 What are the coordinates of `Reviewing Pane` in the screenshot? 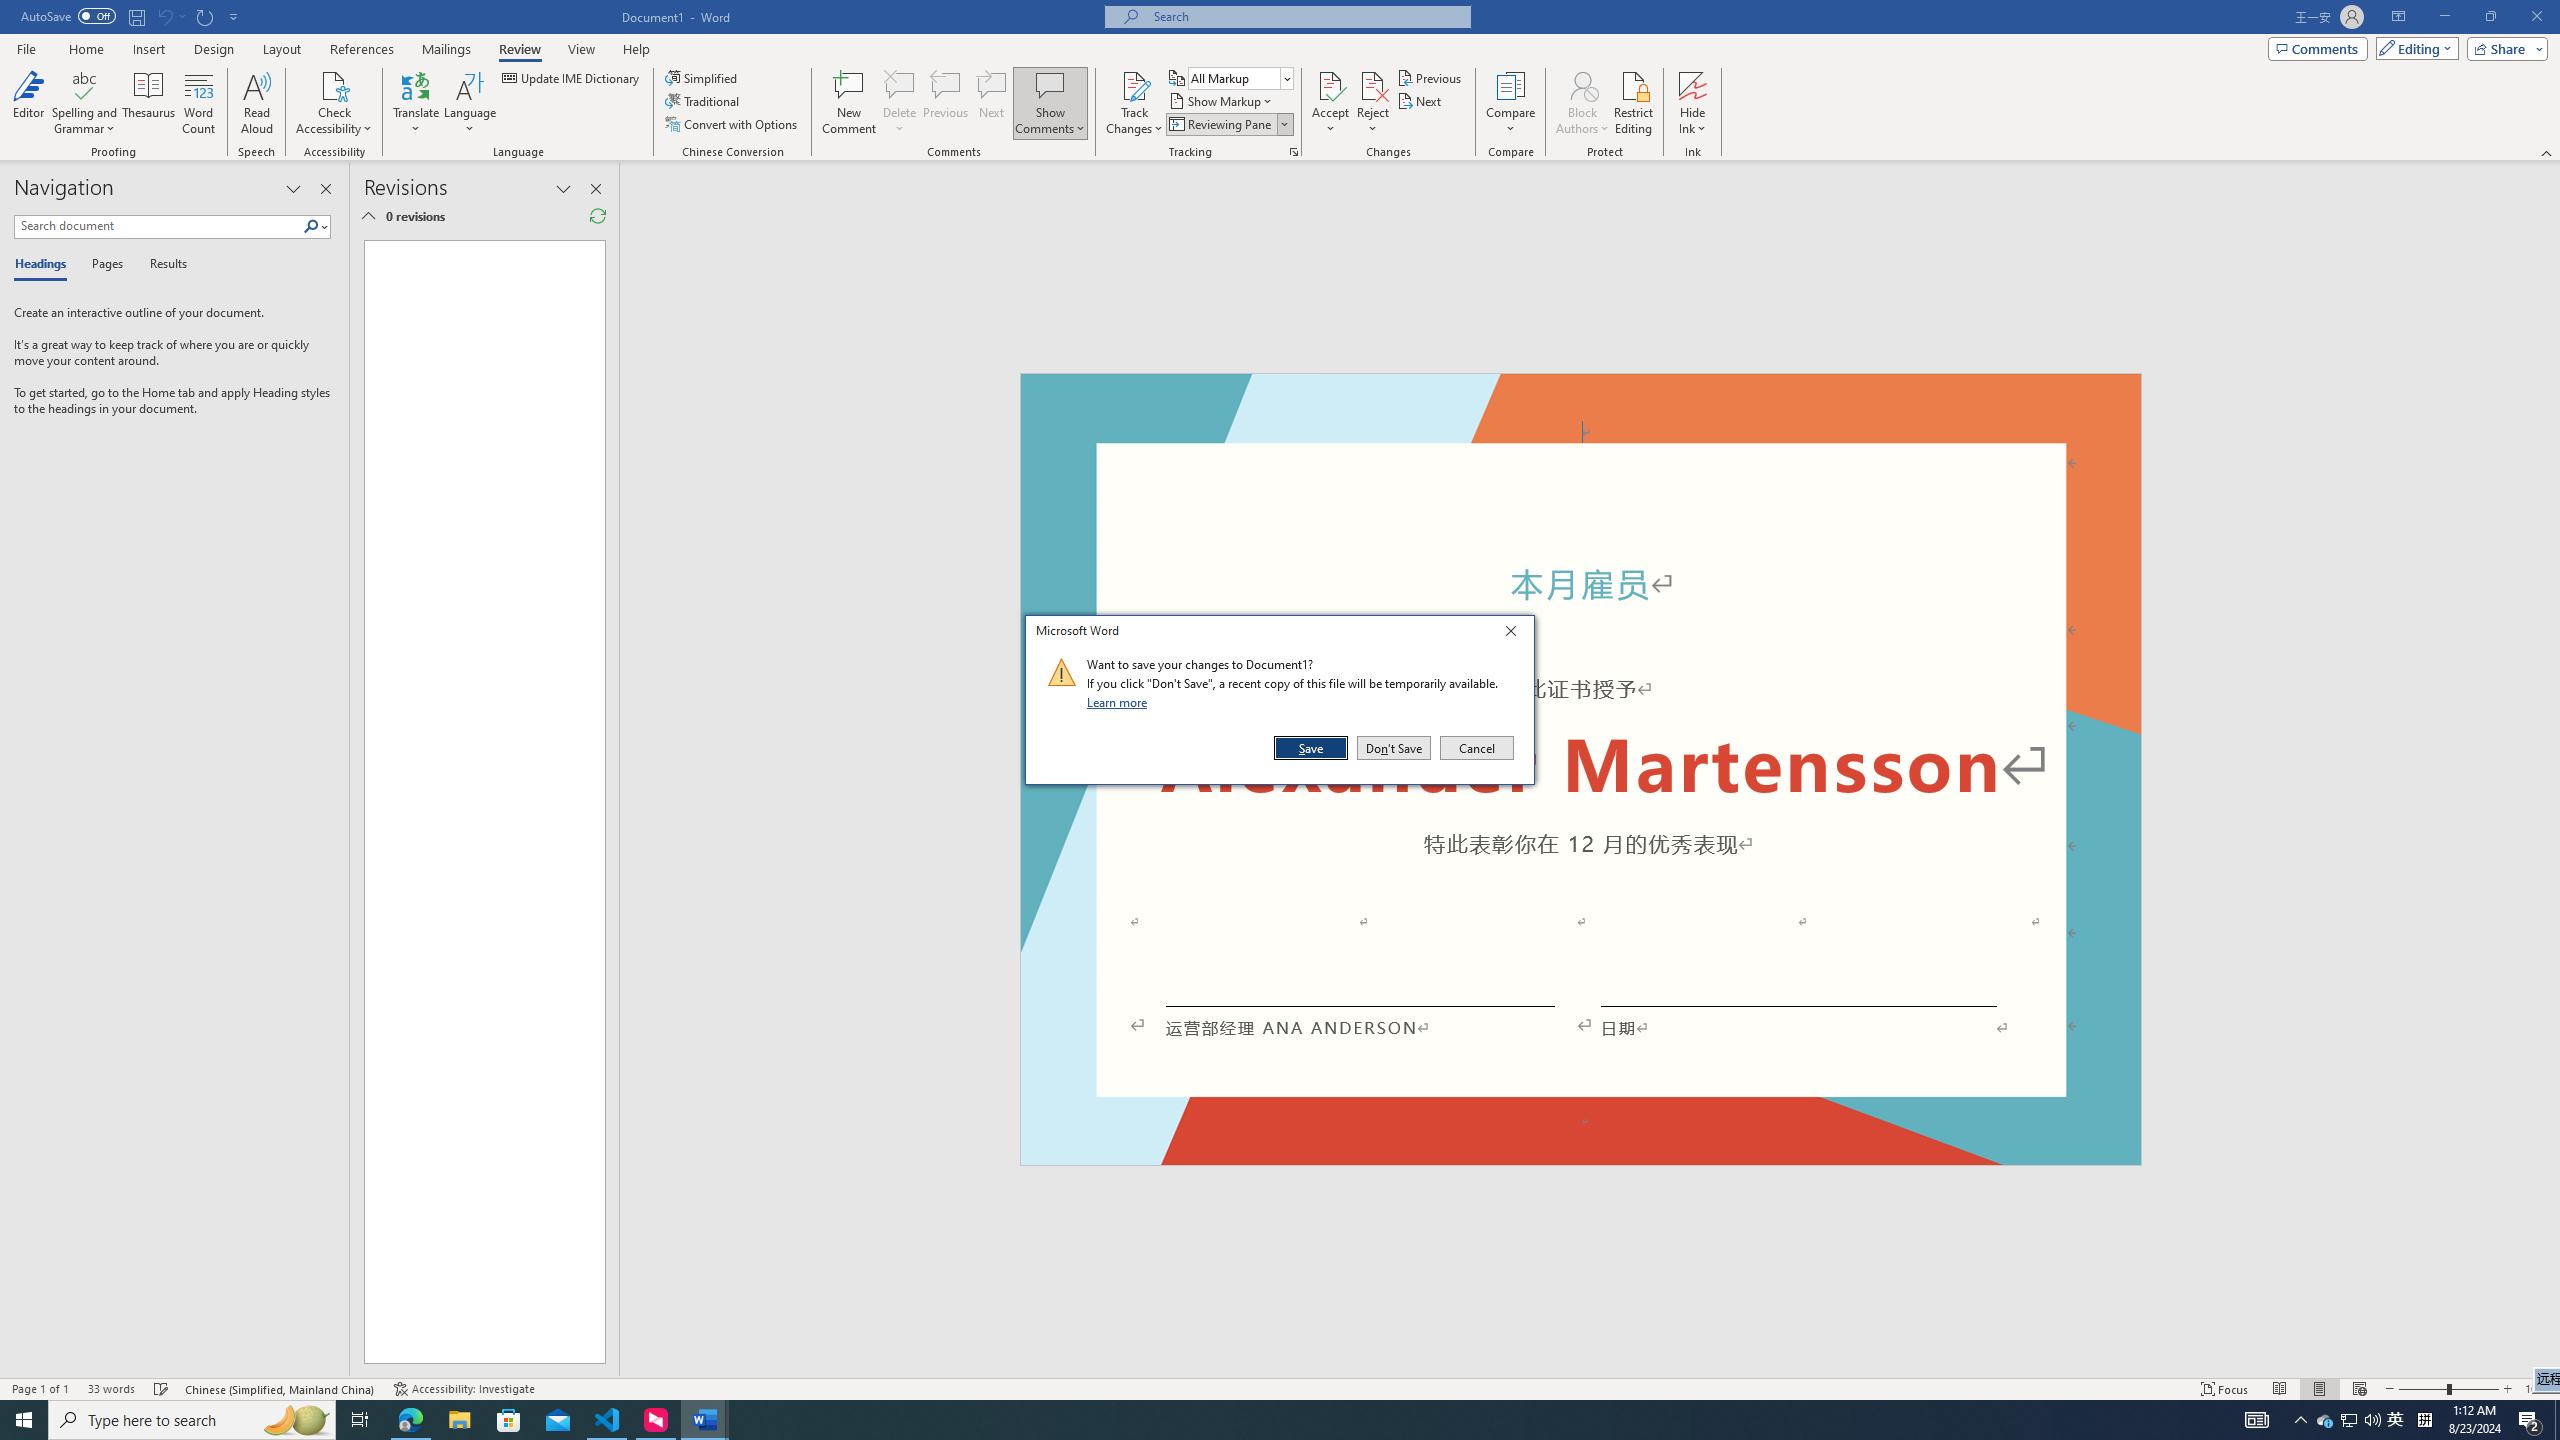 It's located at (1228, 124).